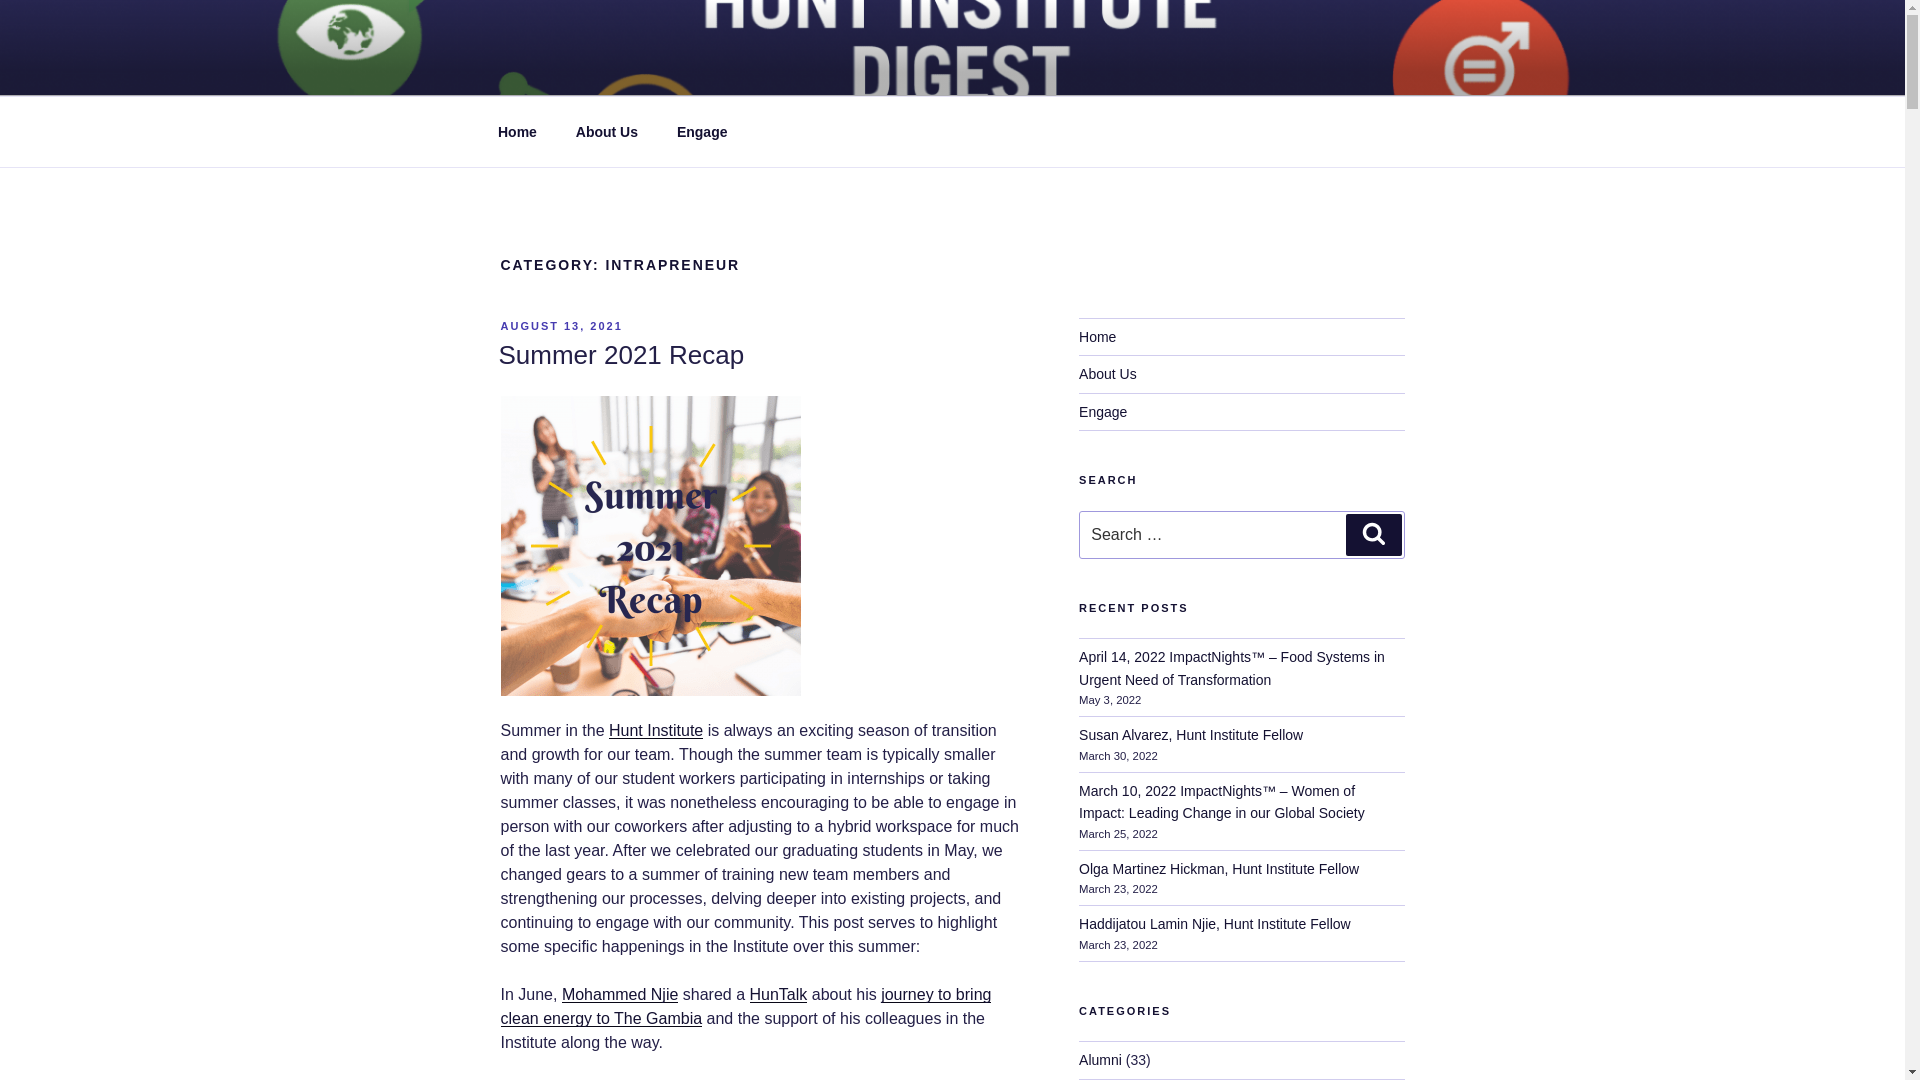  What do you see at coordinates (517, 132) in the screenshot?
I see `Home` at bounding box center [517, 132].